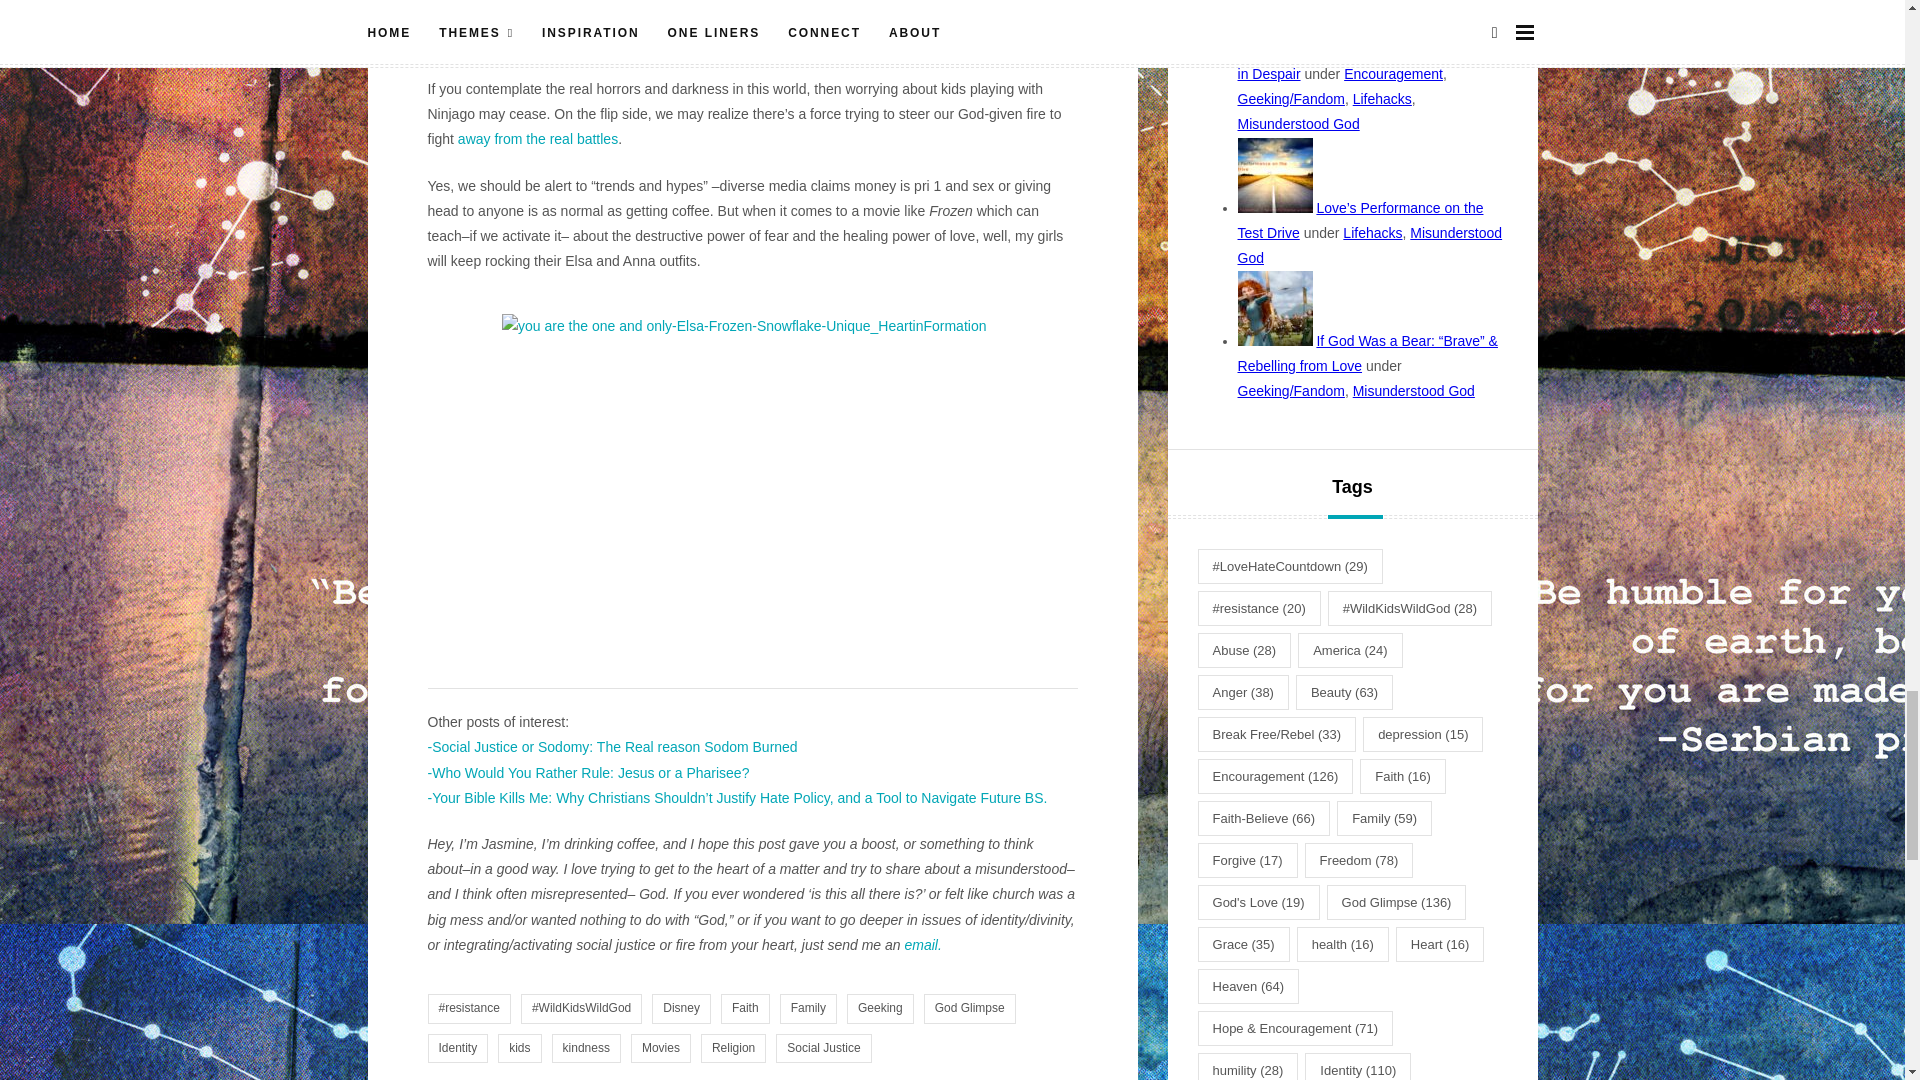 This screenshot has height=1080, width=1920. Describe the element at coordinates (922, 944) in the screenshot. I see `email.` at that location.